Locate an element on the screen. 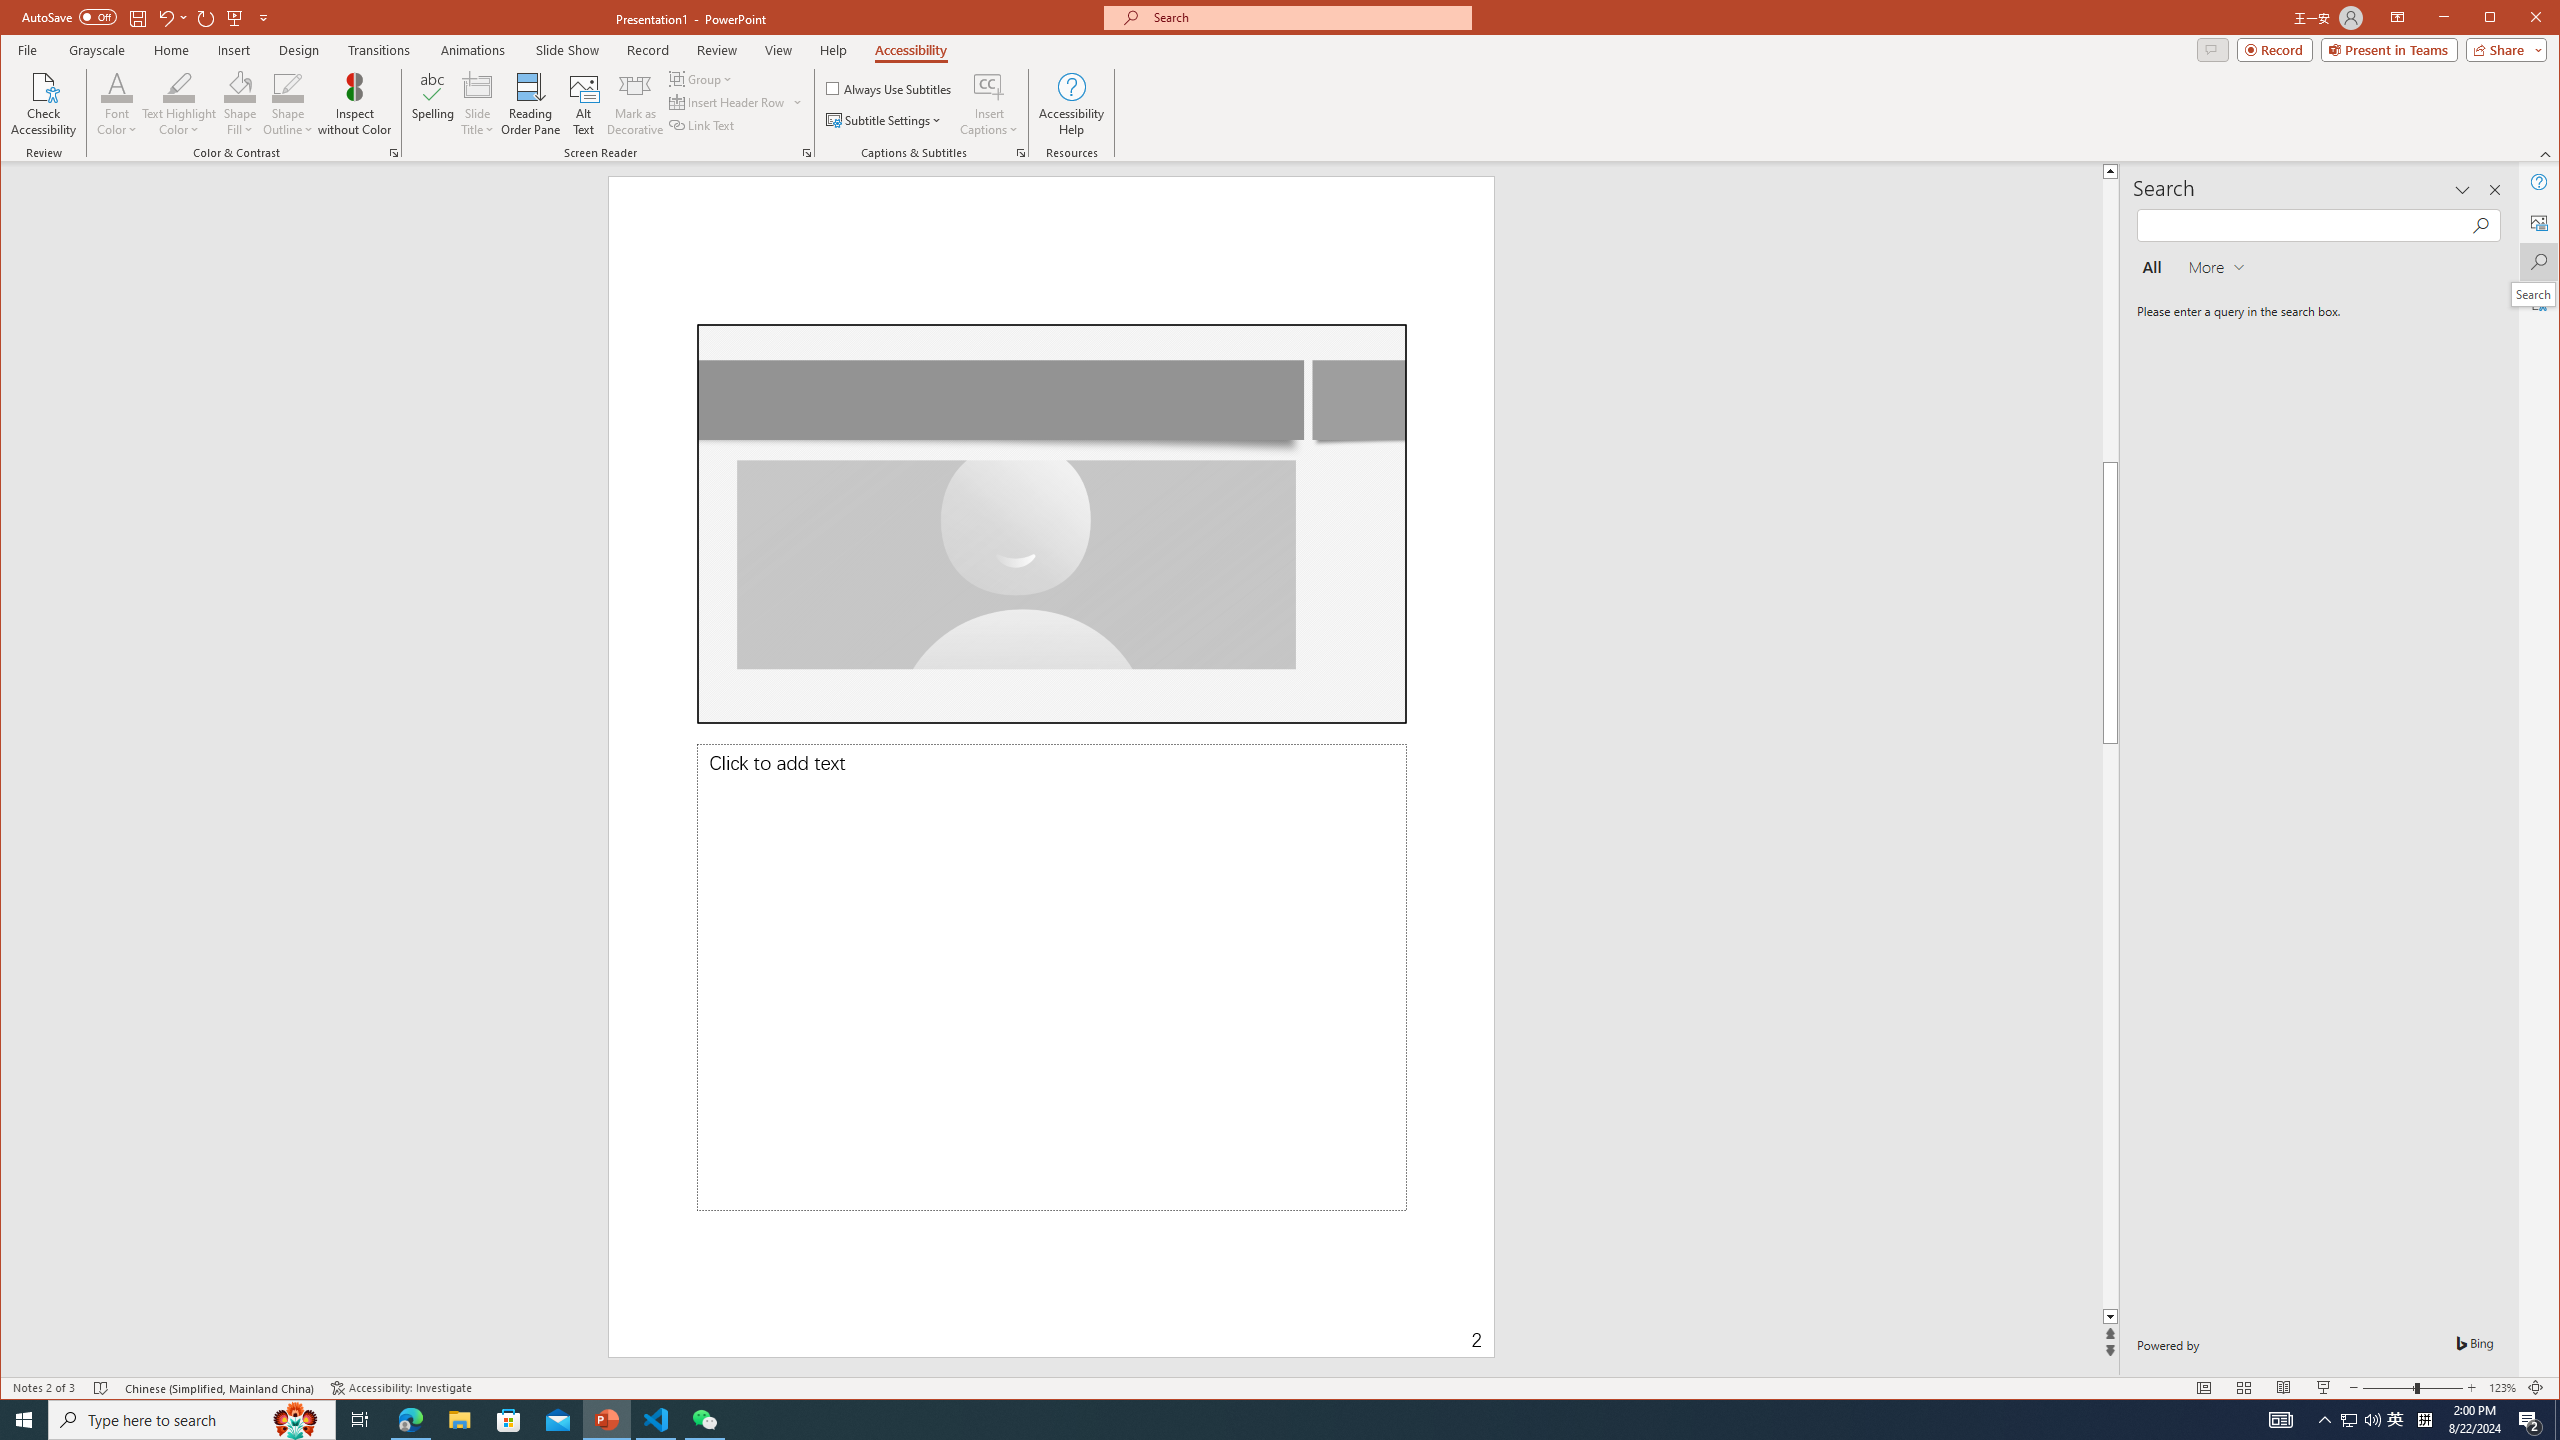 The height and width of the screenshot is (1440, 2560). Alt Text is located at coordinates (2540, 221).